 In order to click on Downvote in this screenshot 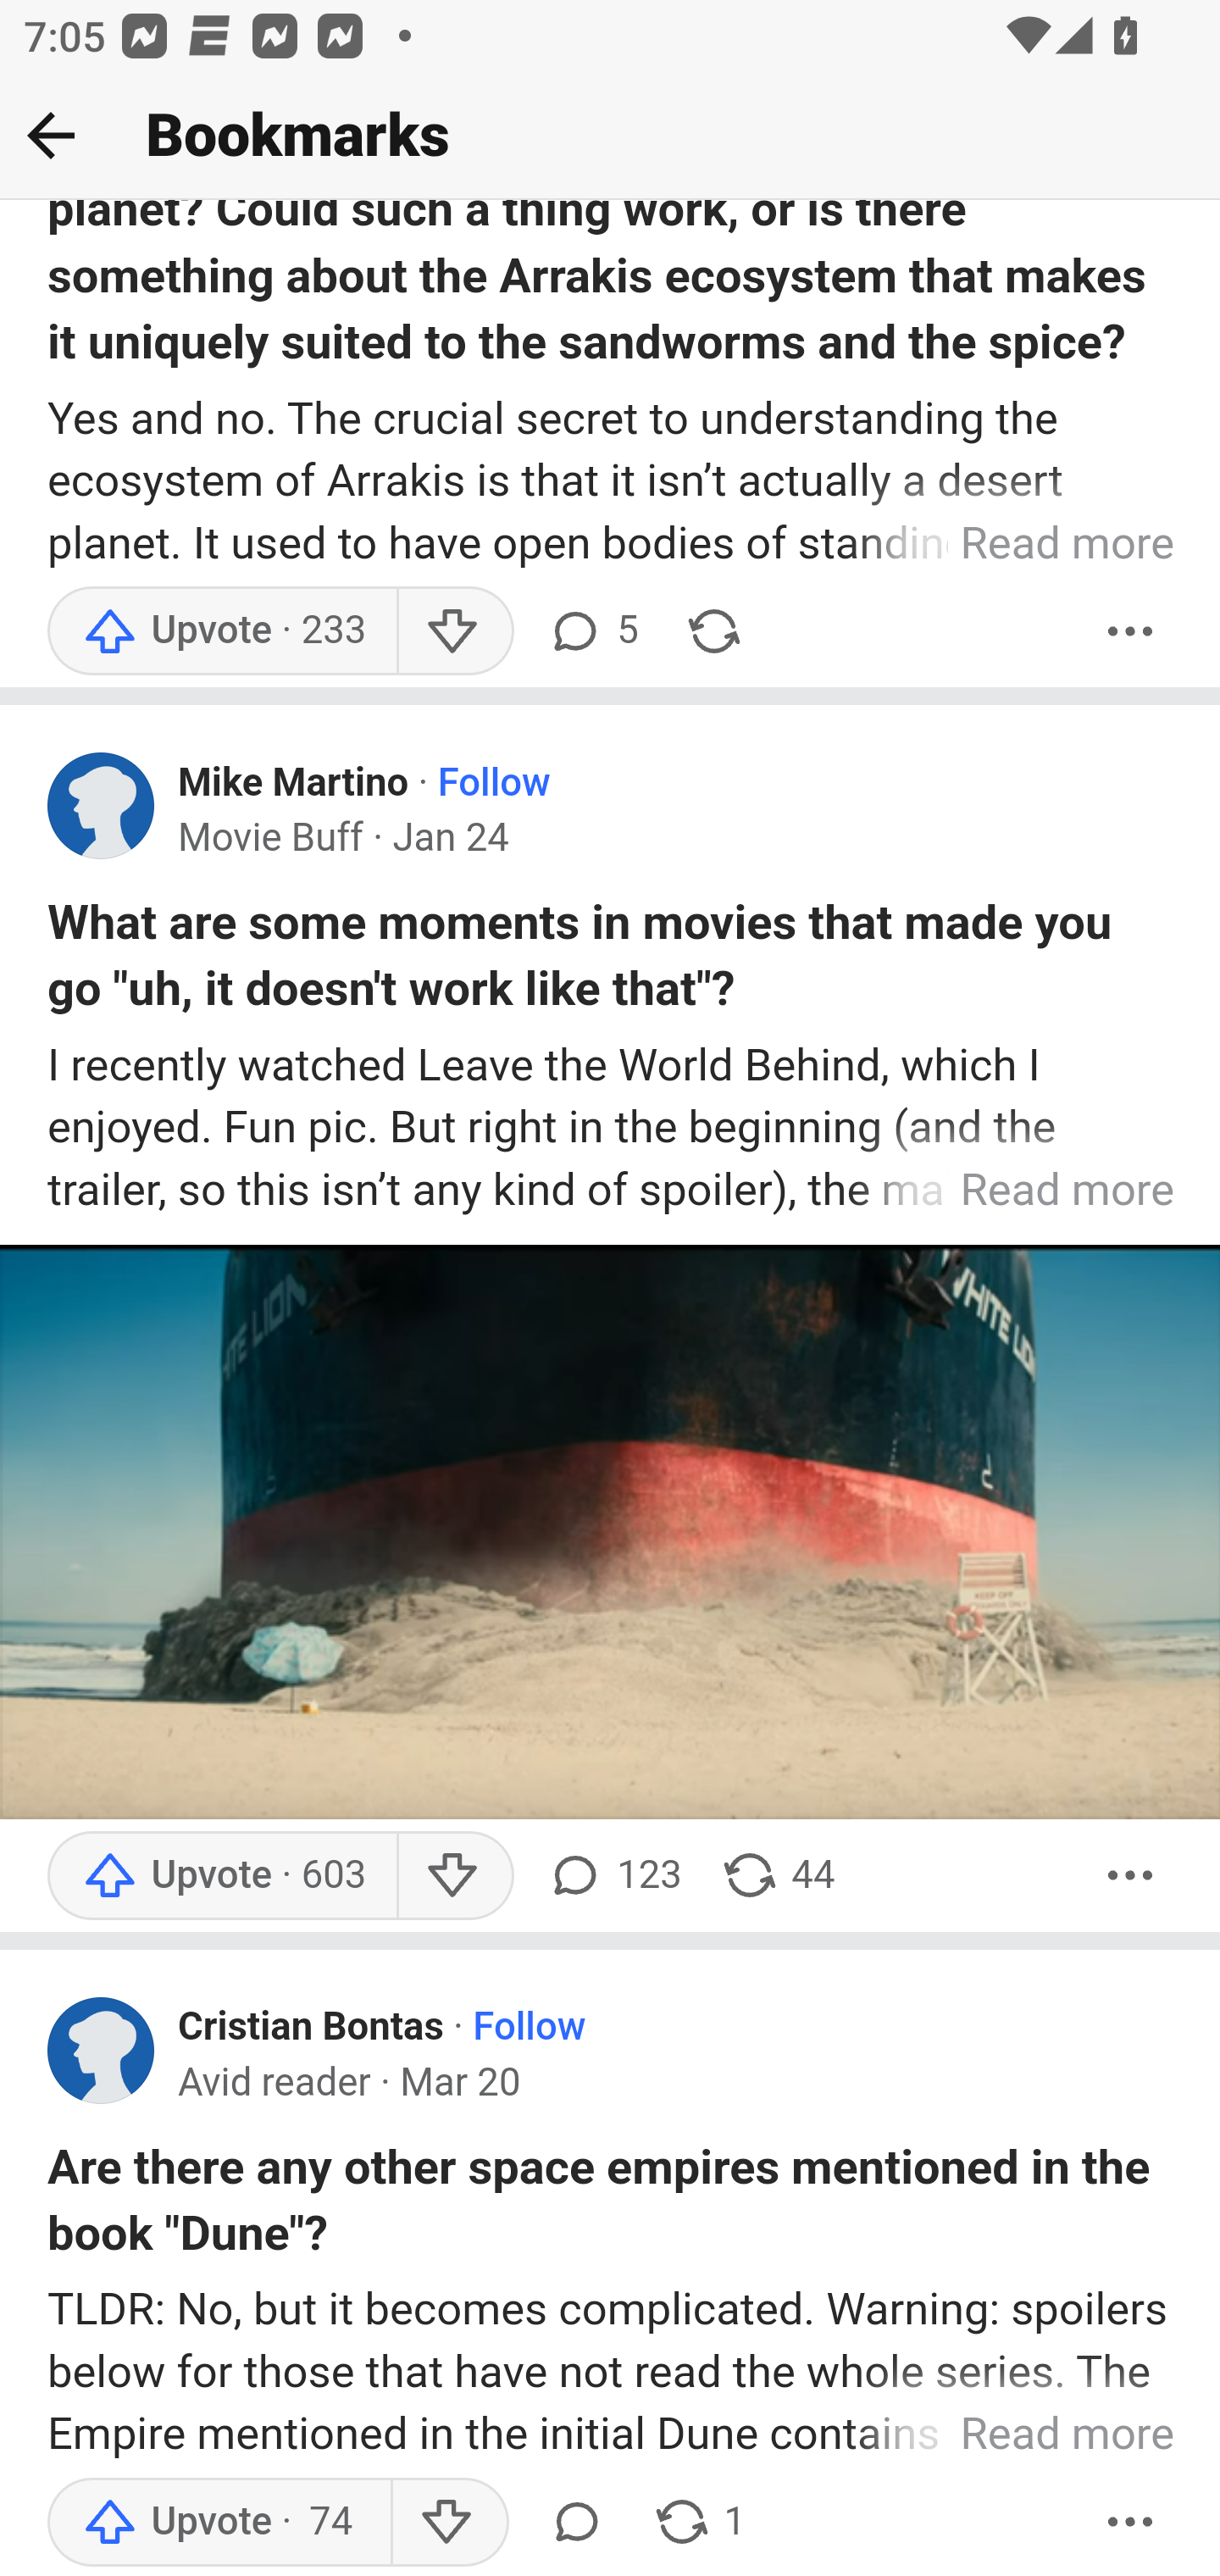, I will do `click(449, 2523)`.